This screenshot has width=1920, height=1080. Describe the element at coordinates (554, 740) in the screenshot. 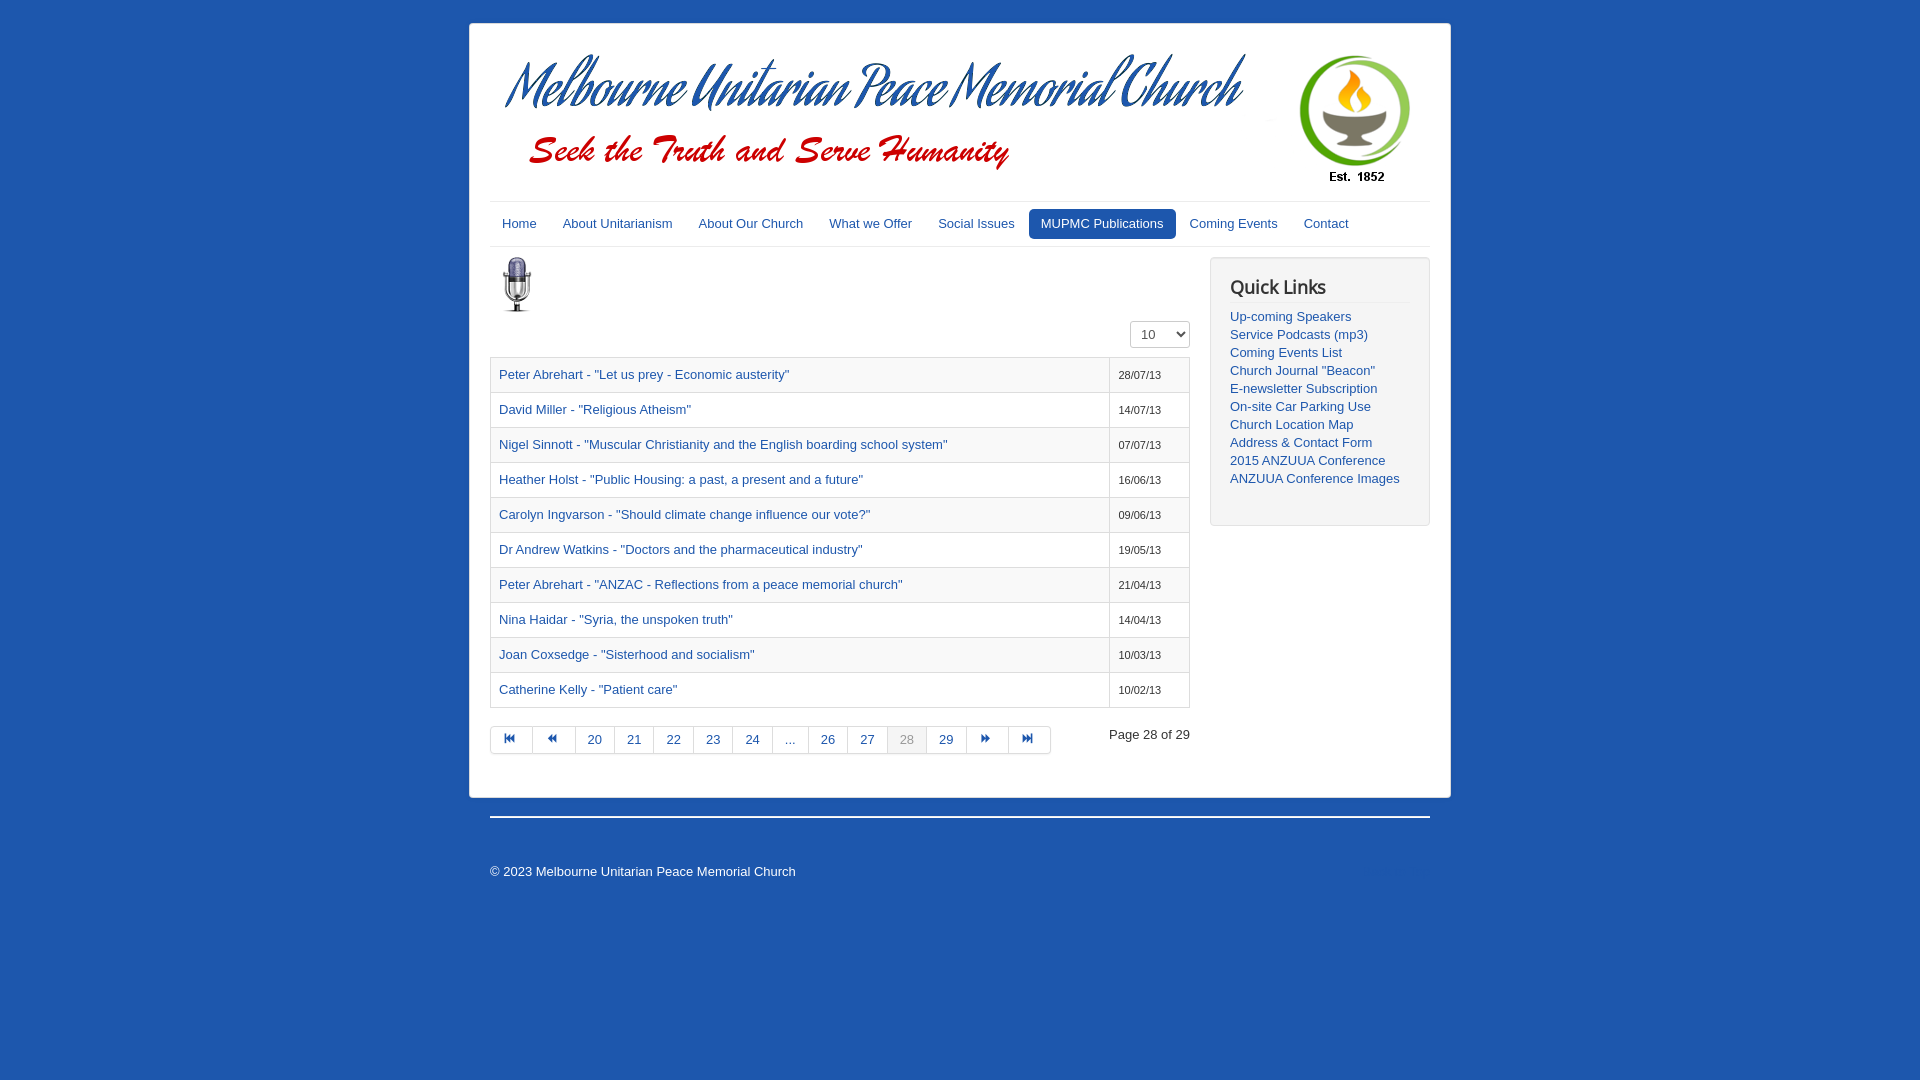

I see `Prev` at that location.